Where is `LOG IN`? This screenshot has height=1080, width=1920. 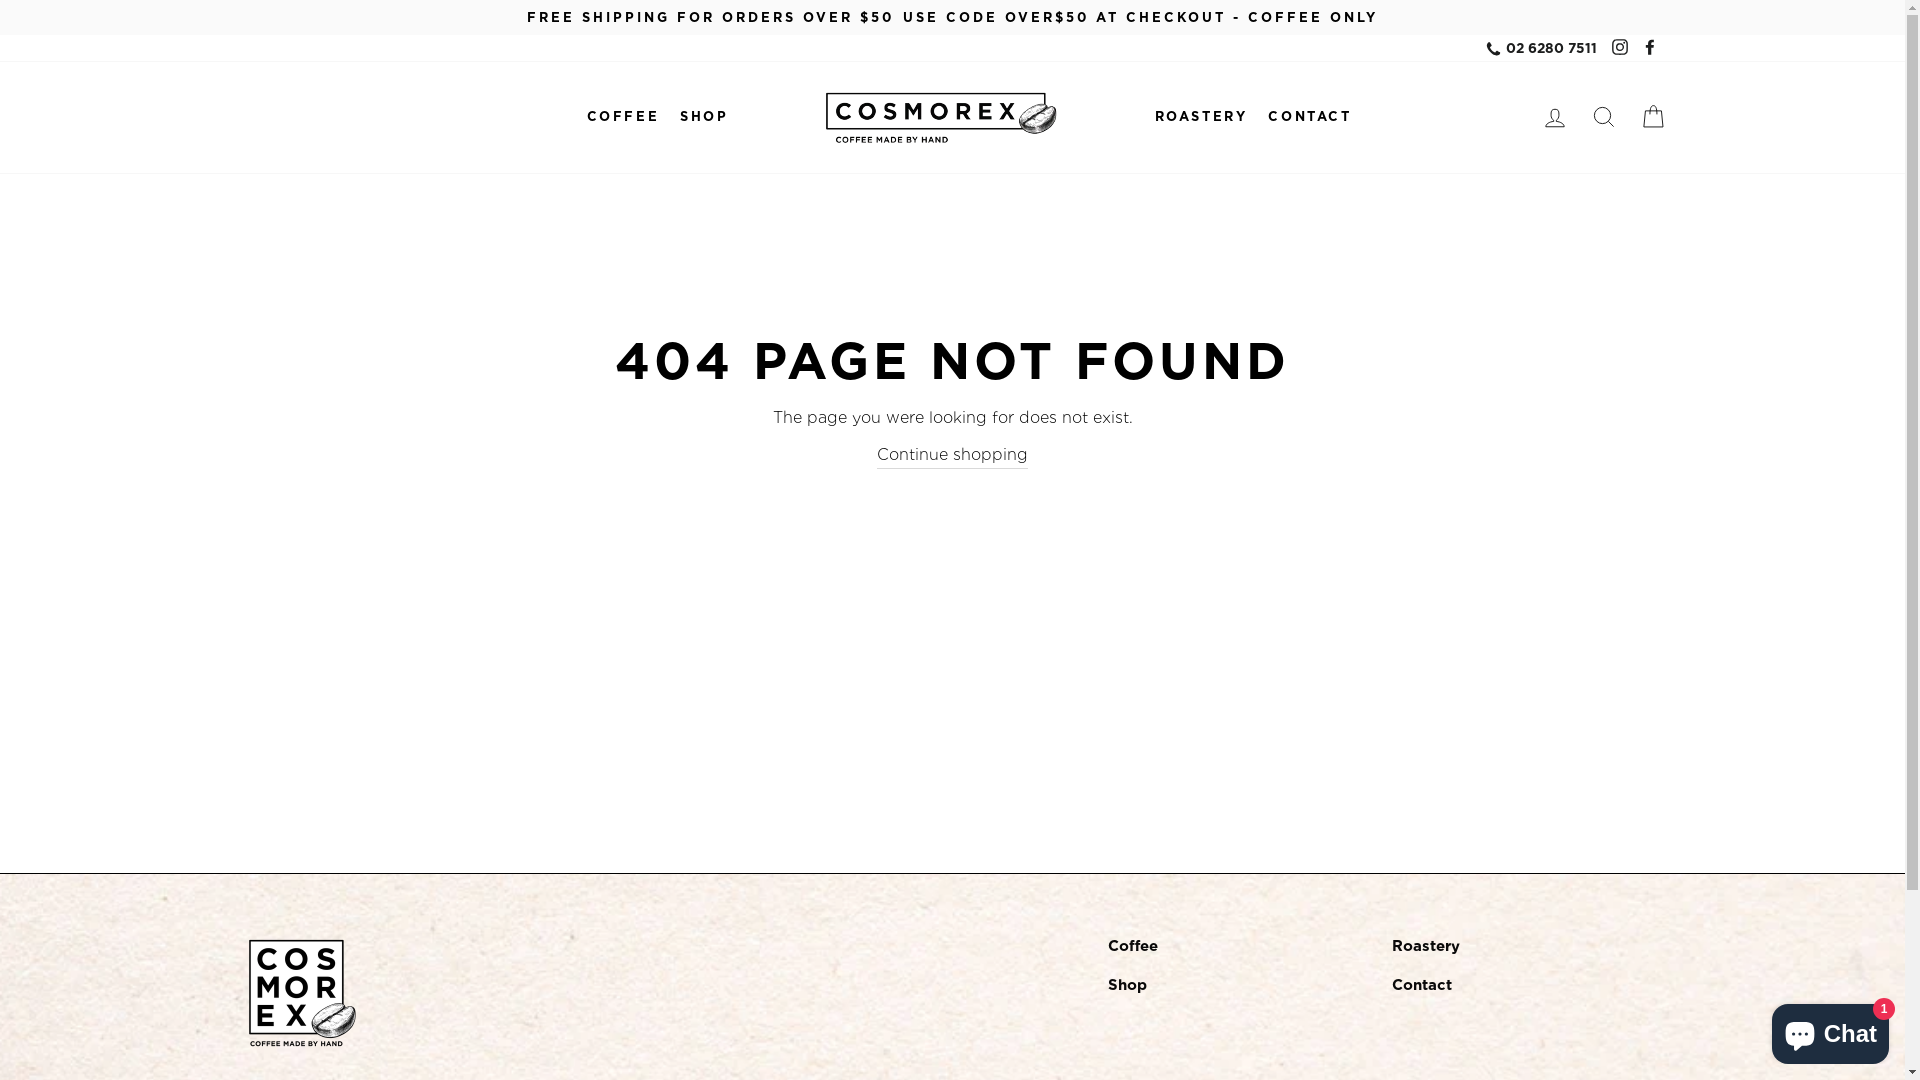 LOG IN is located at coordinates (1554, 118).